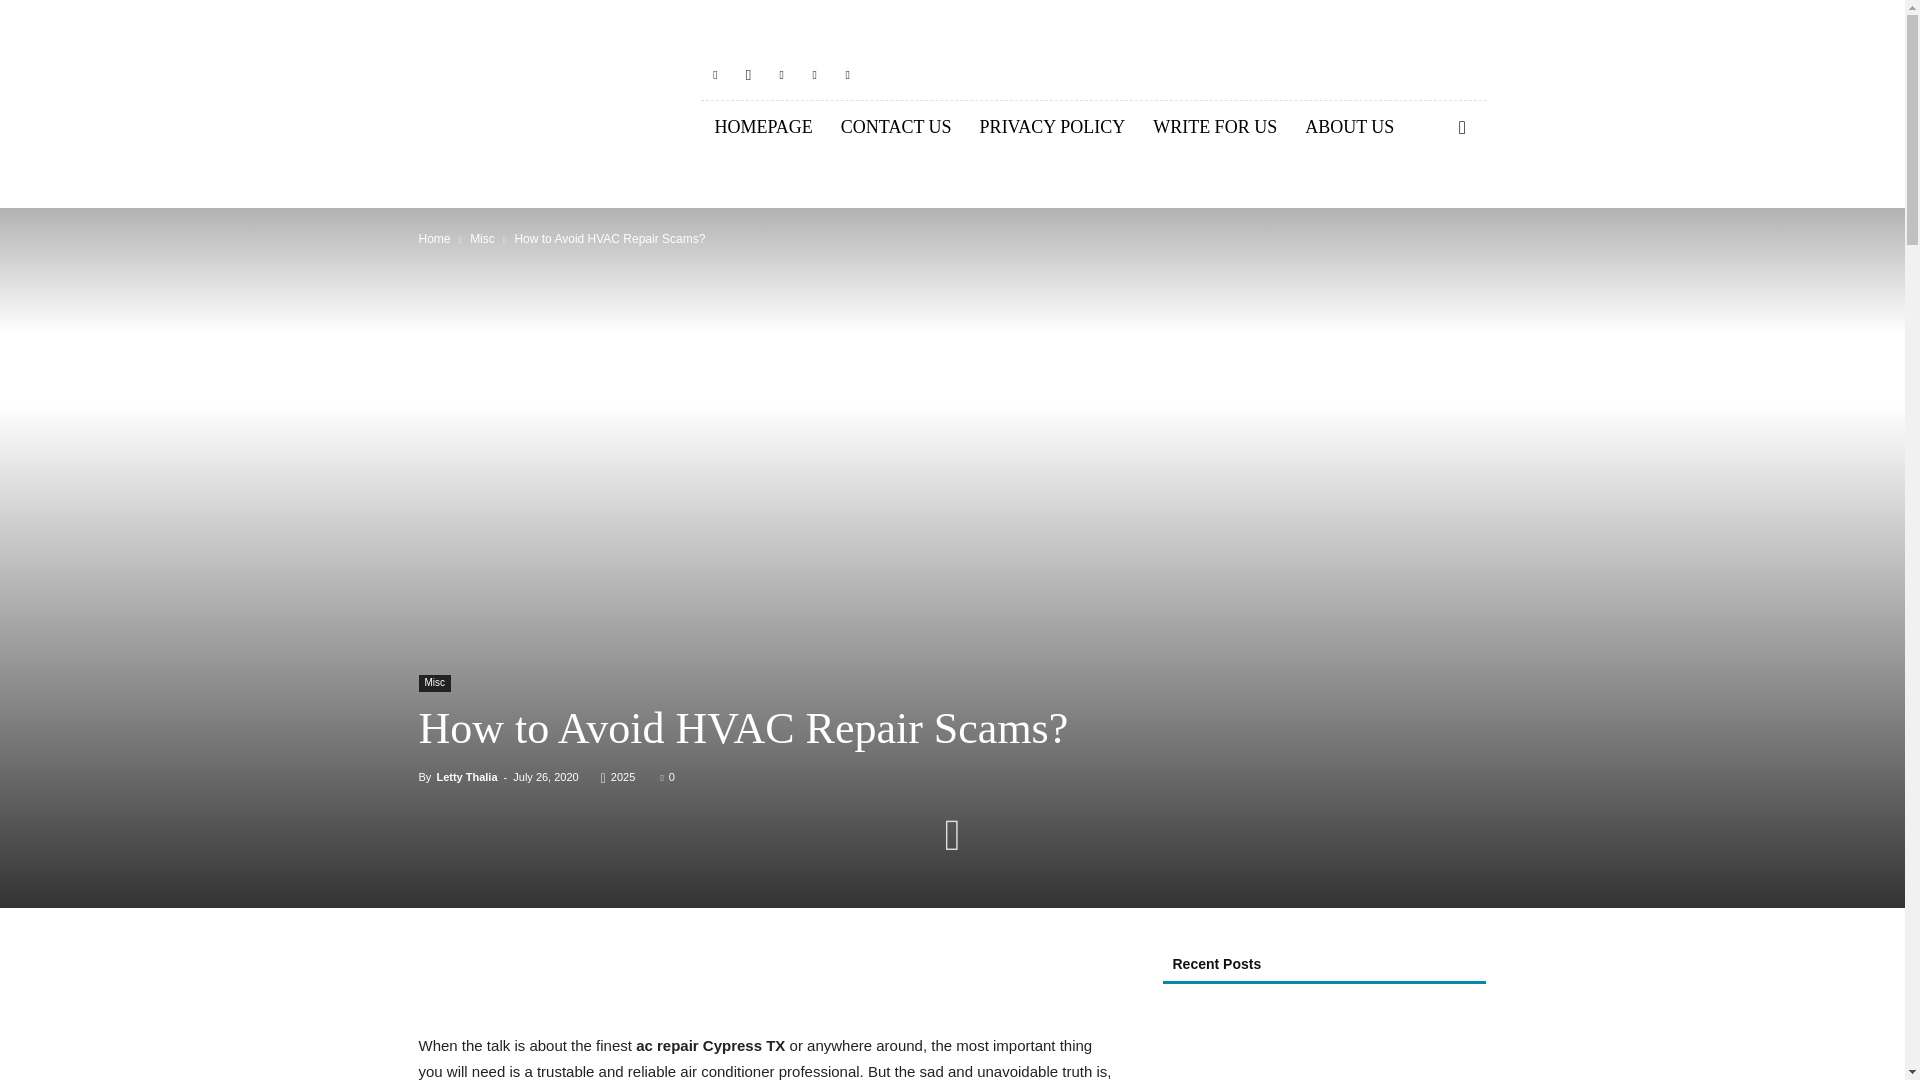  Describe the element at coordinates (482, 239) in the screenshot. I see `Misc` at that location.